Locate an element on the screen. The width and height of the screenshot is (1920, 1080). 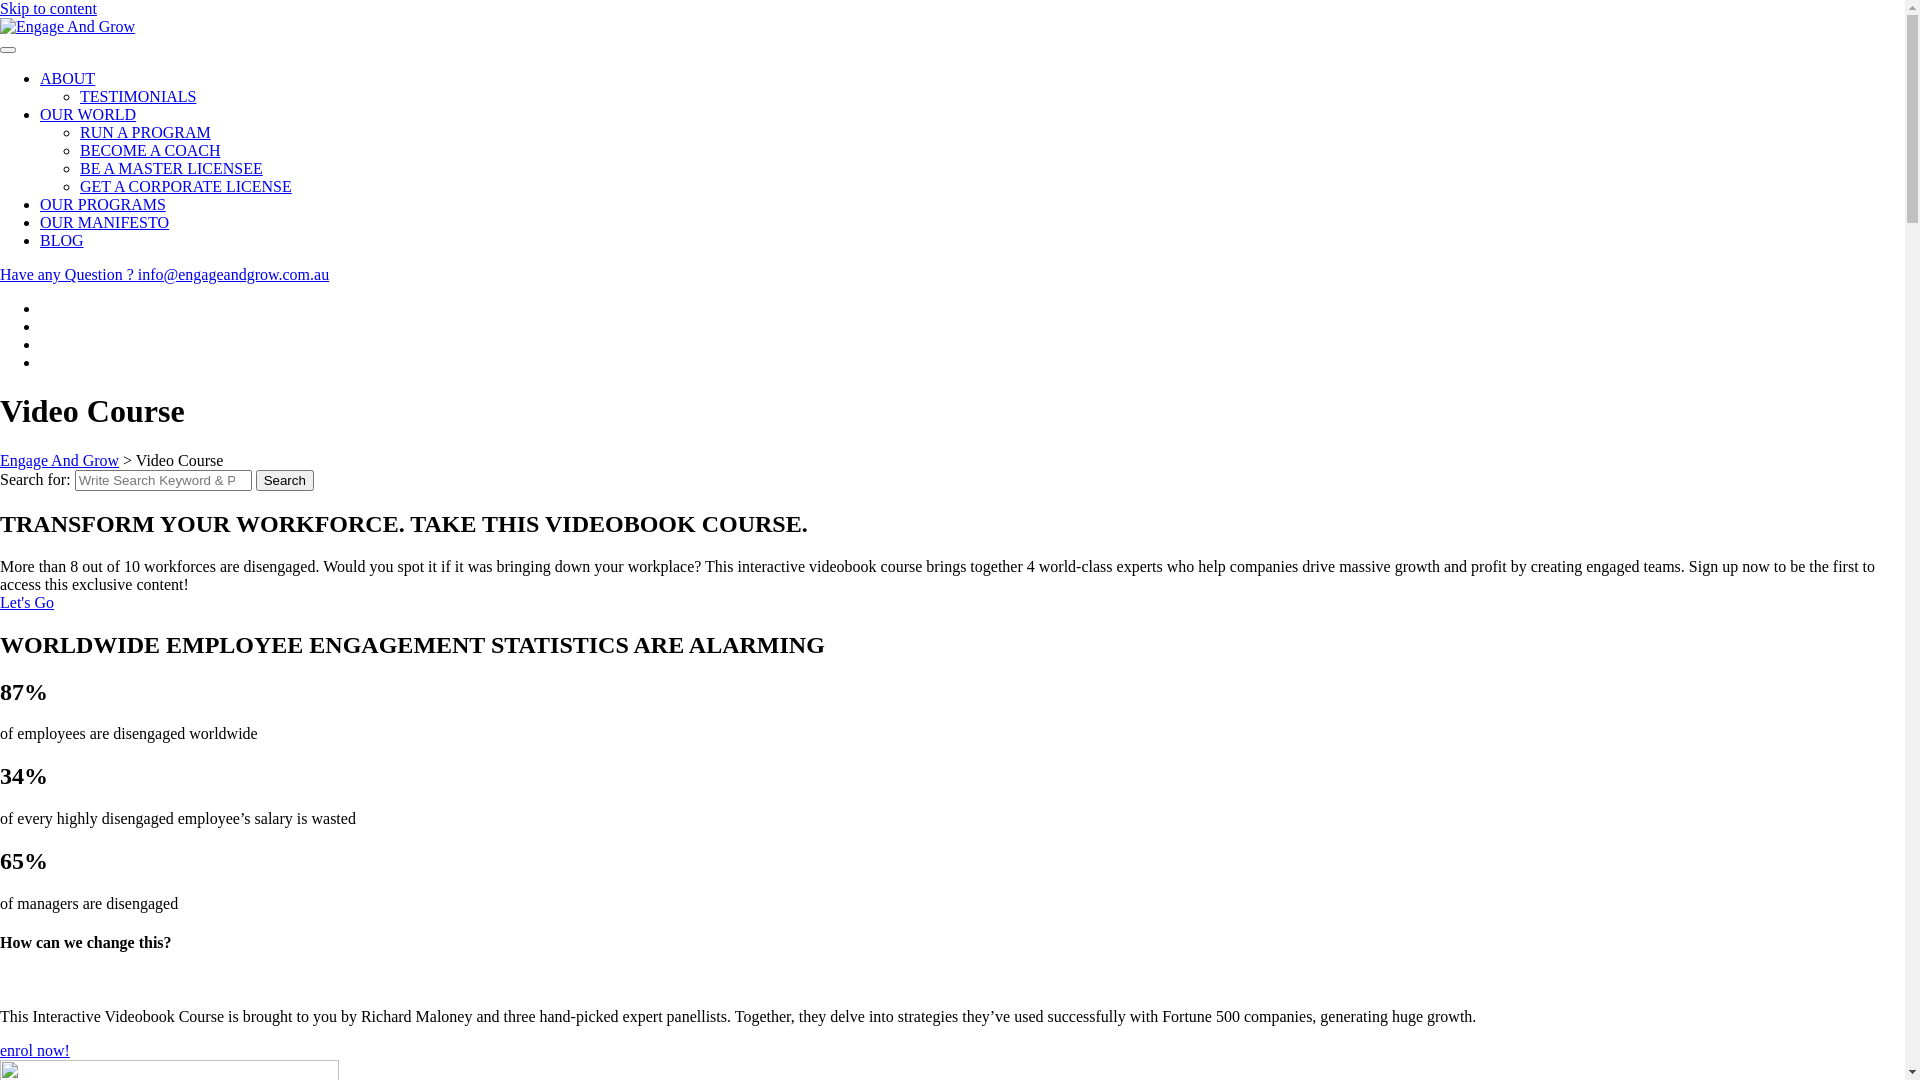
OUR PROGRAMS is located at coordinates (103, 204).